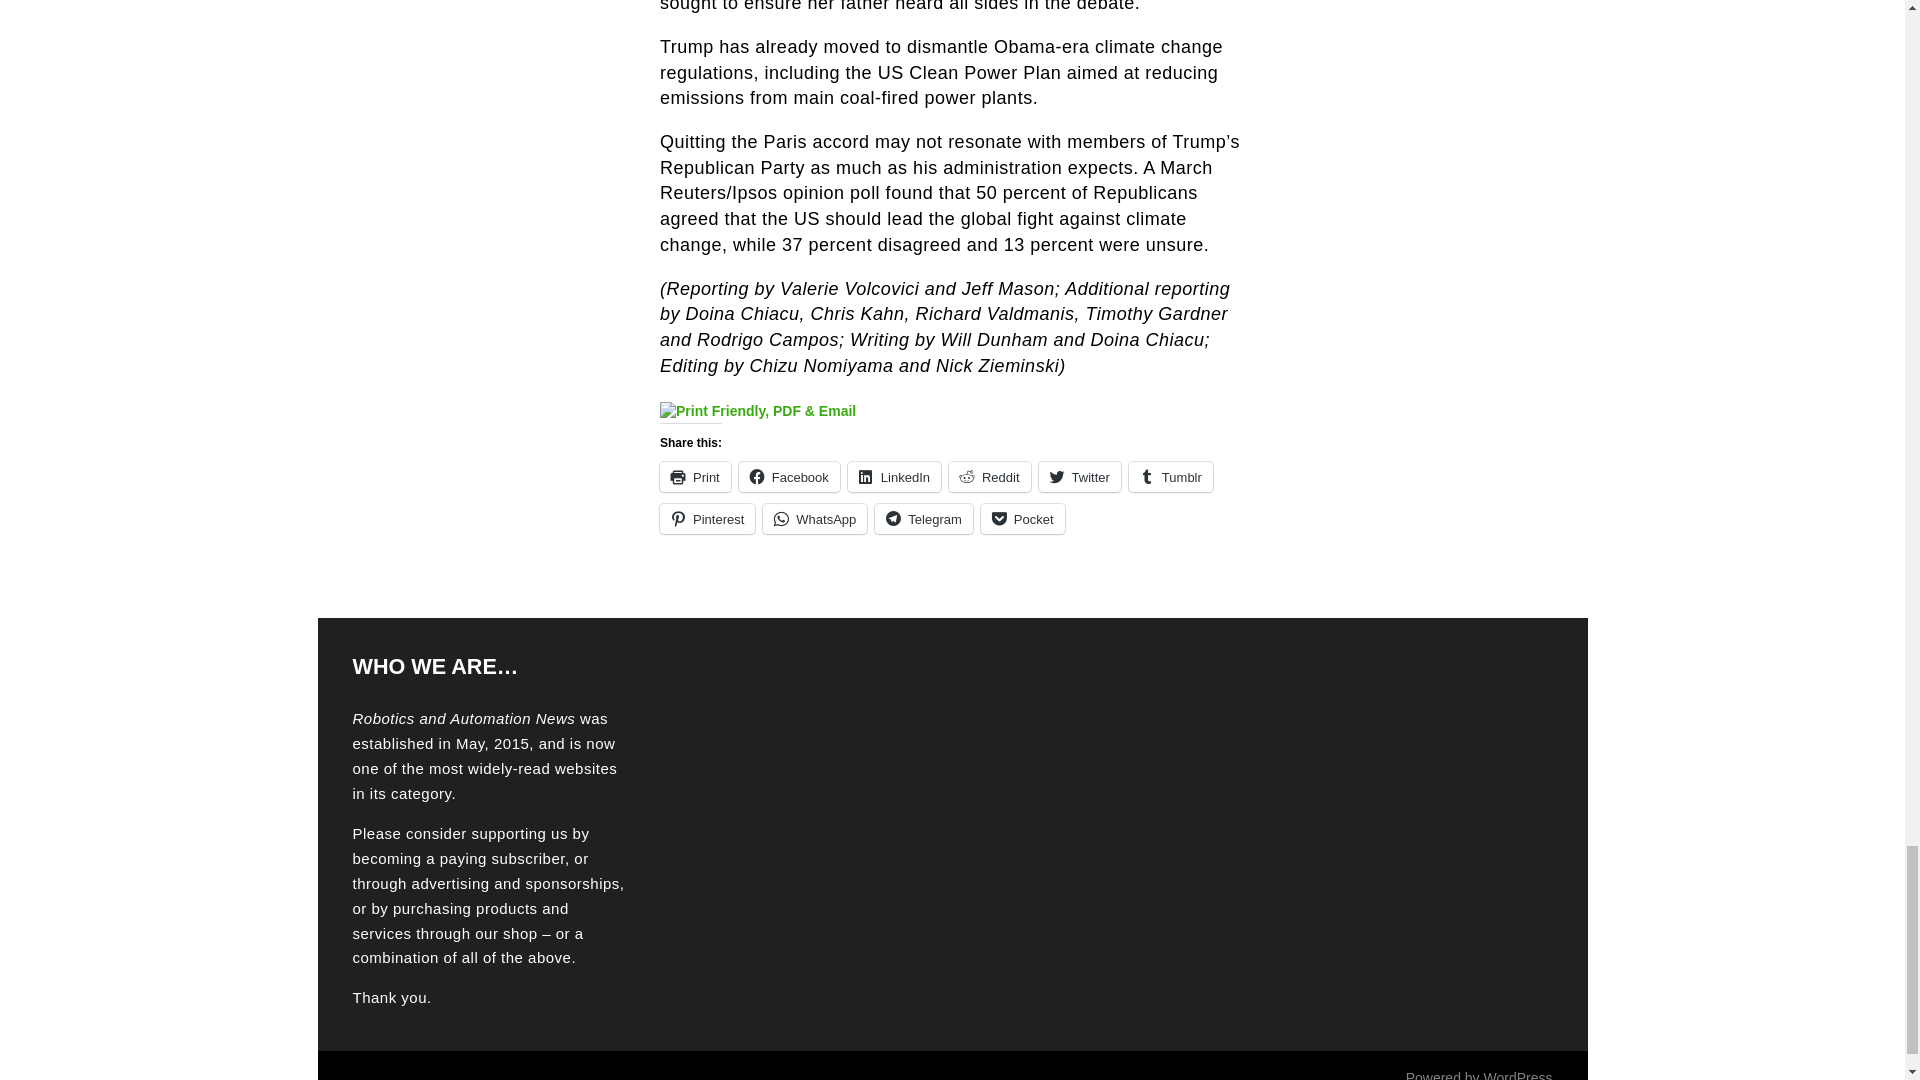 This screenshot has width=1920, height=1080. What do you see at coordinates (707, 518) in the screenshot?
I see `Click to share on Pinterest` at bounding box center [707, 518].